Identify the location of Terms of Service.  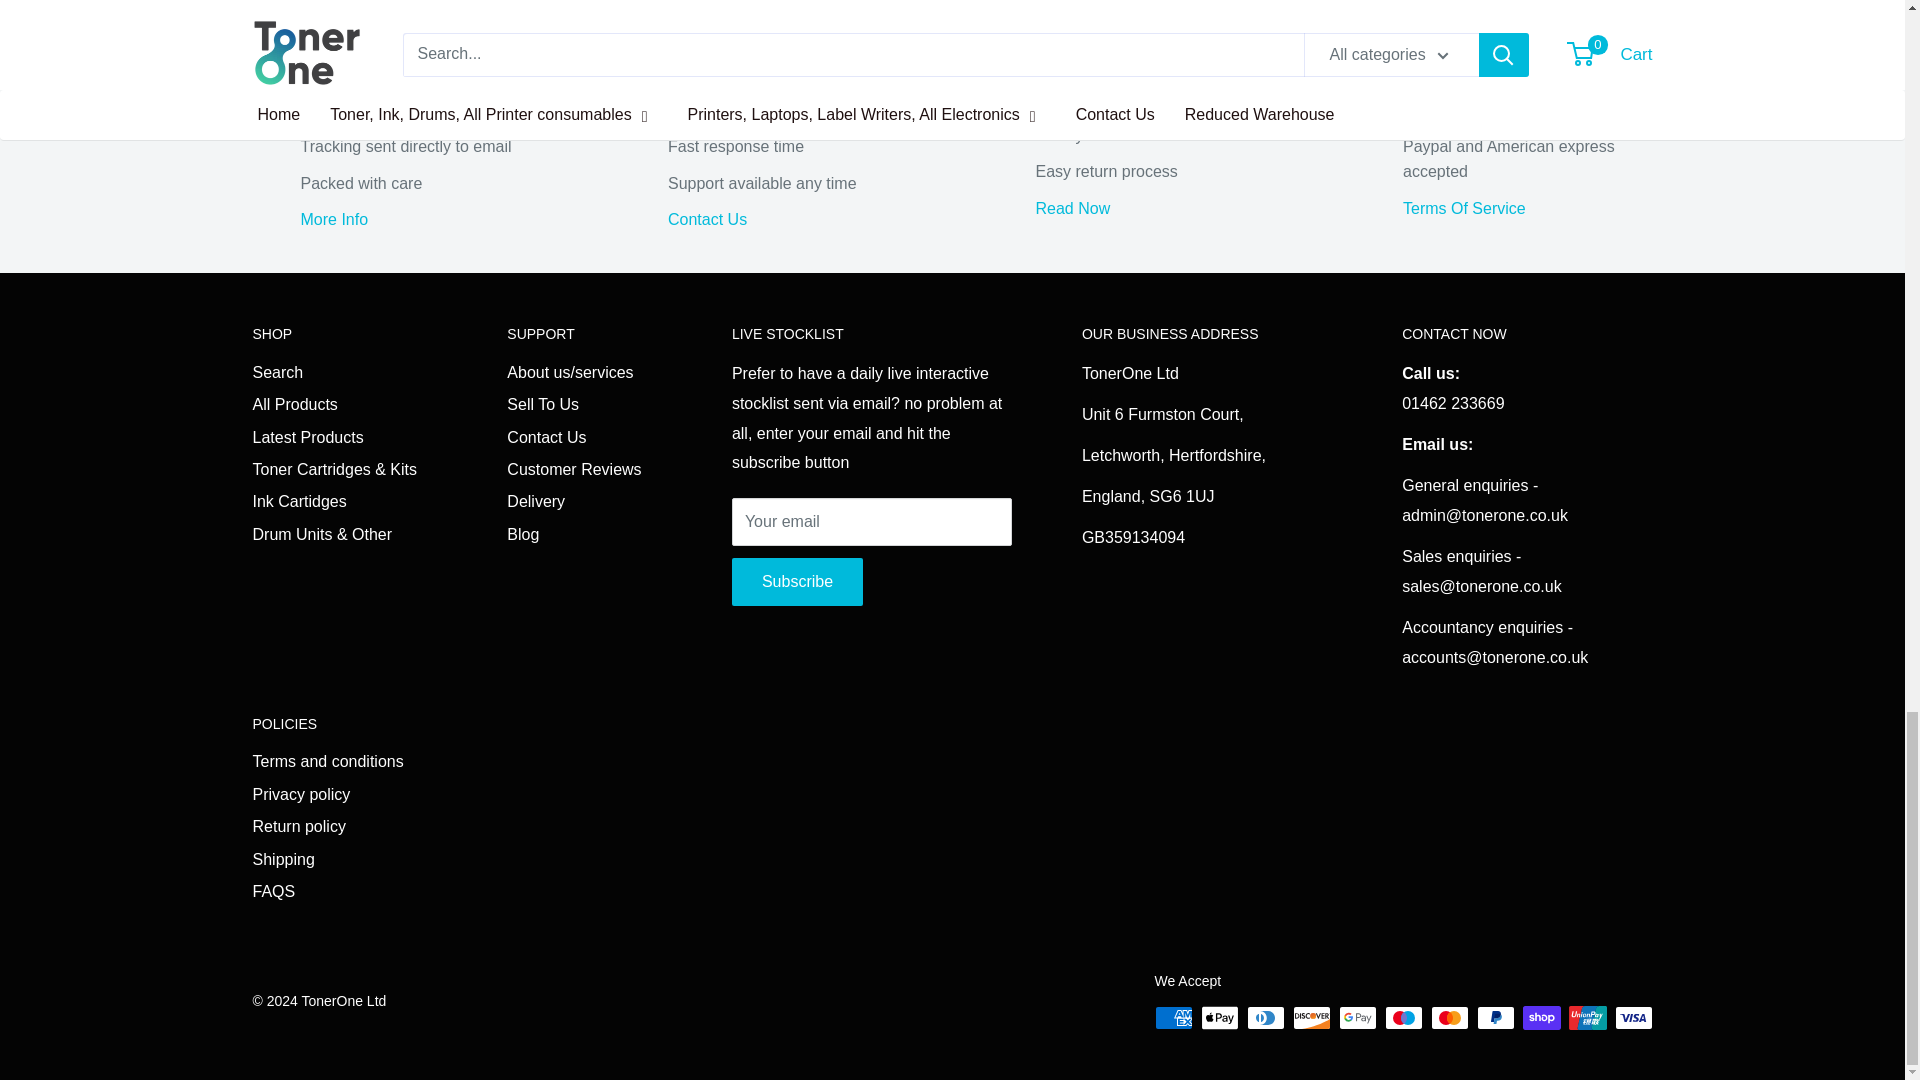
(1464, 208).